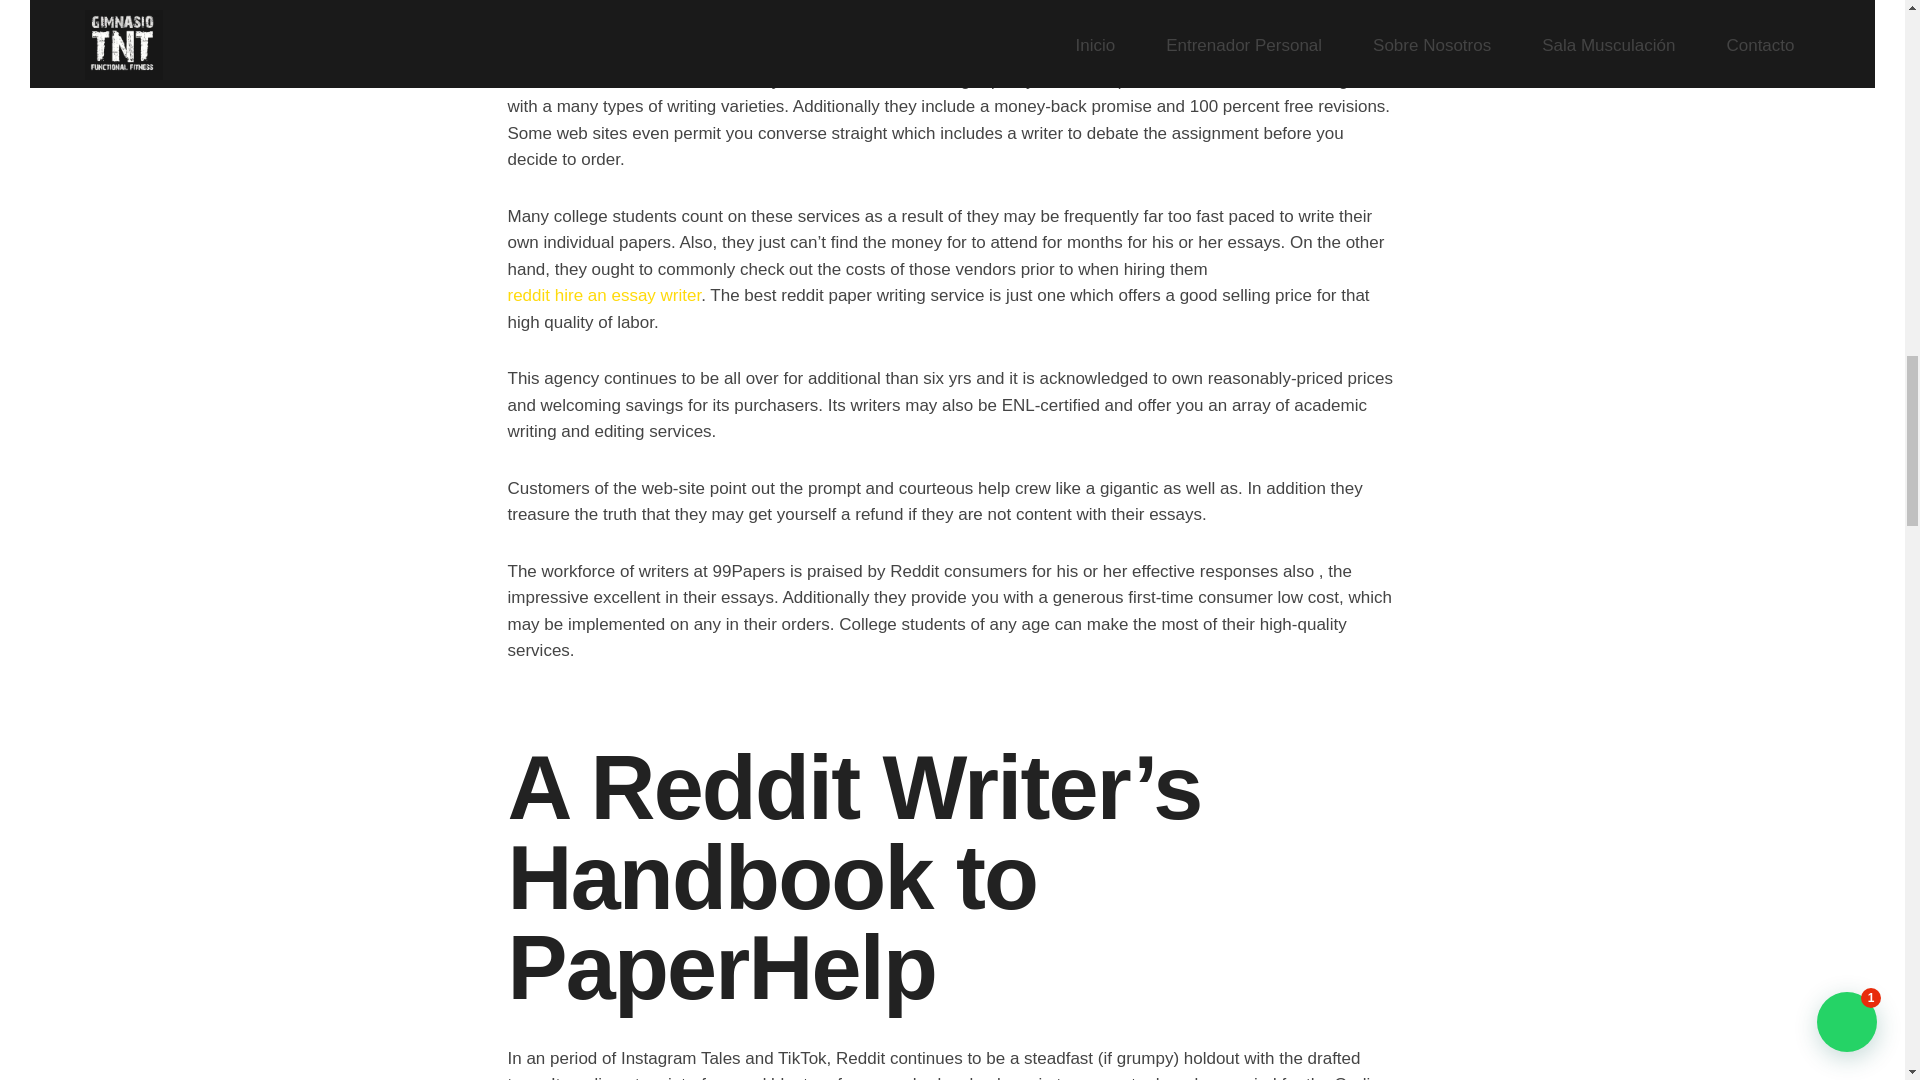 The image size is (1920, 1080). Describe the element at coordinates (605, 295) in the screenshot. I see `reddit hire an essay writer` at that location.